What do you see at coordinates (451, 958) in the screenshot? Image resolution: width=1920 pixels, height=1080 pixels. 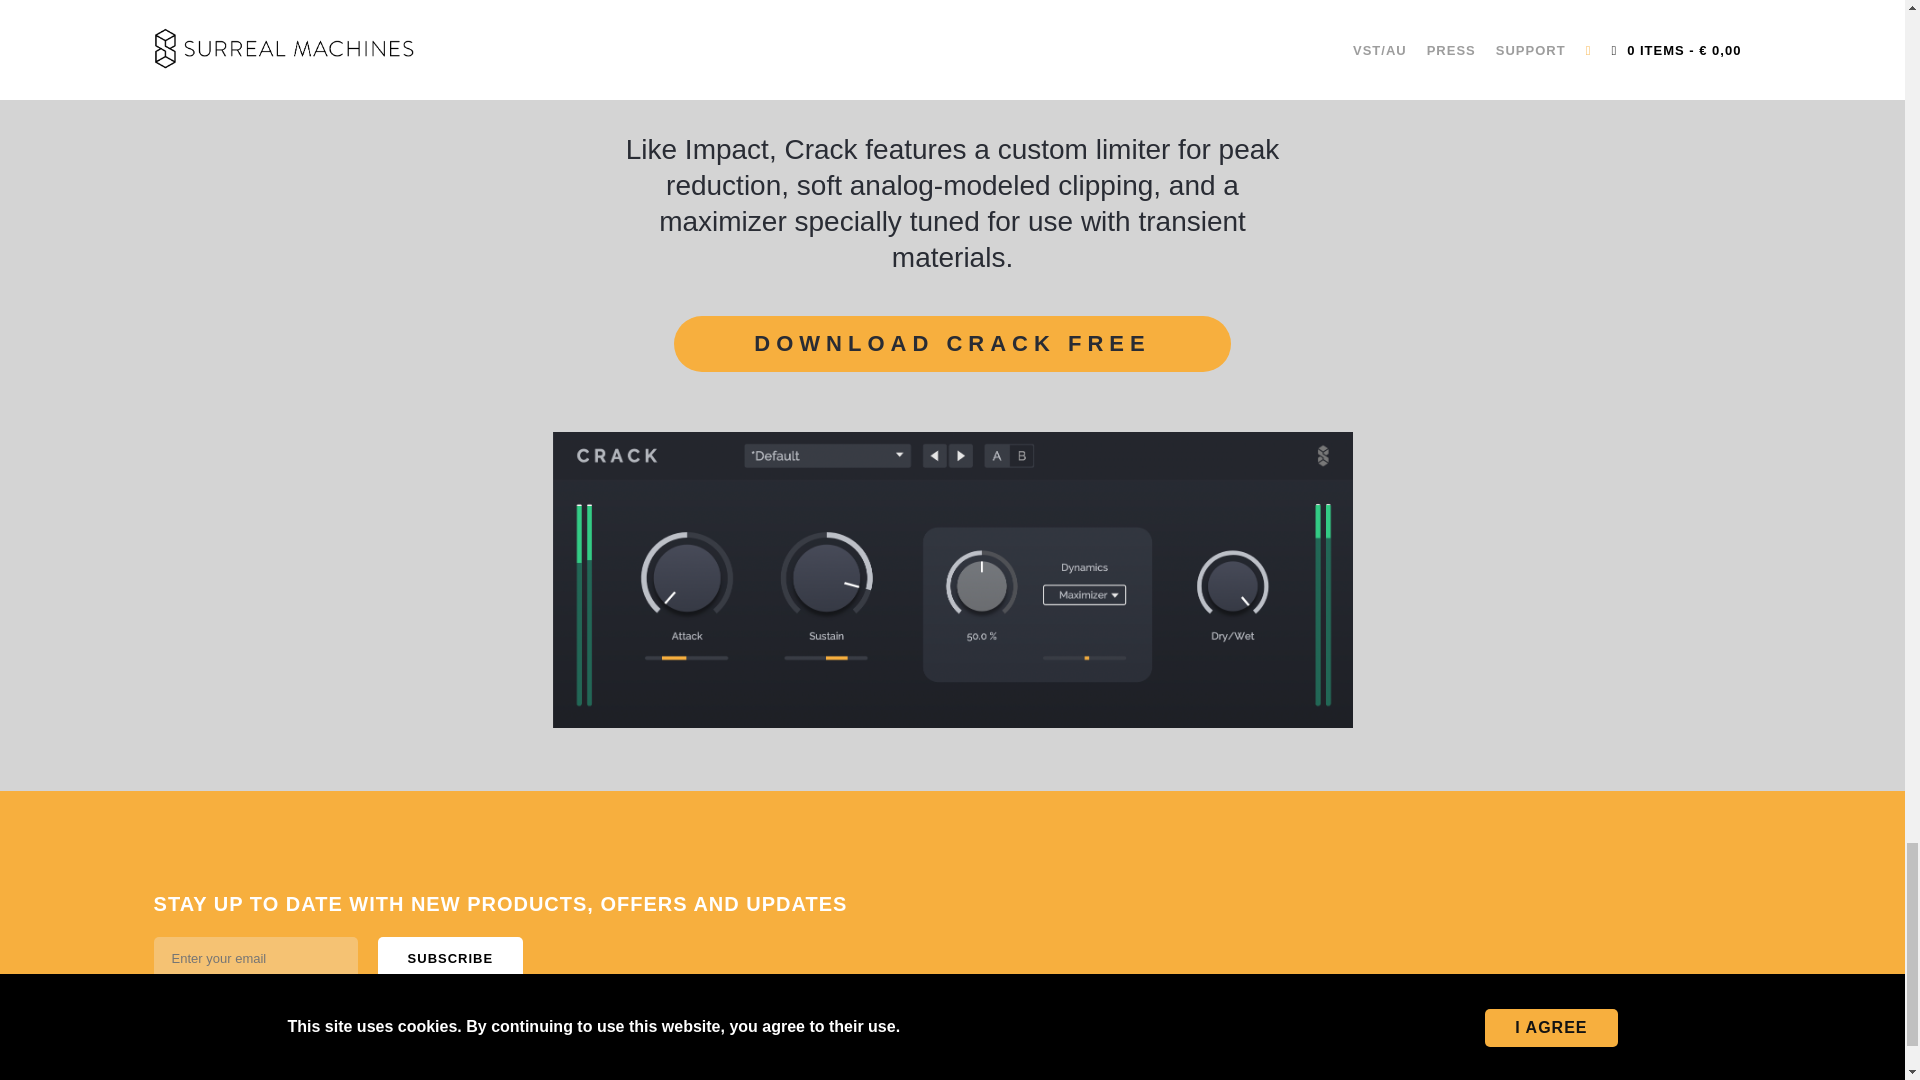 I see `Subscribe` at bounding box center [451, 958].